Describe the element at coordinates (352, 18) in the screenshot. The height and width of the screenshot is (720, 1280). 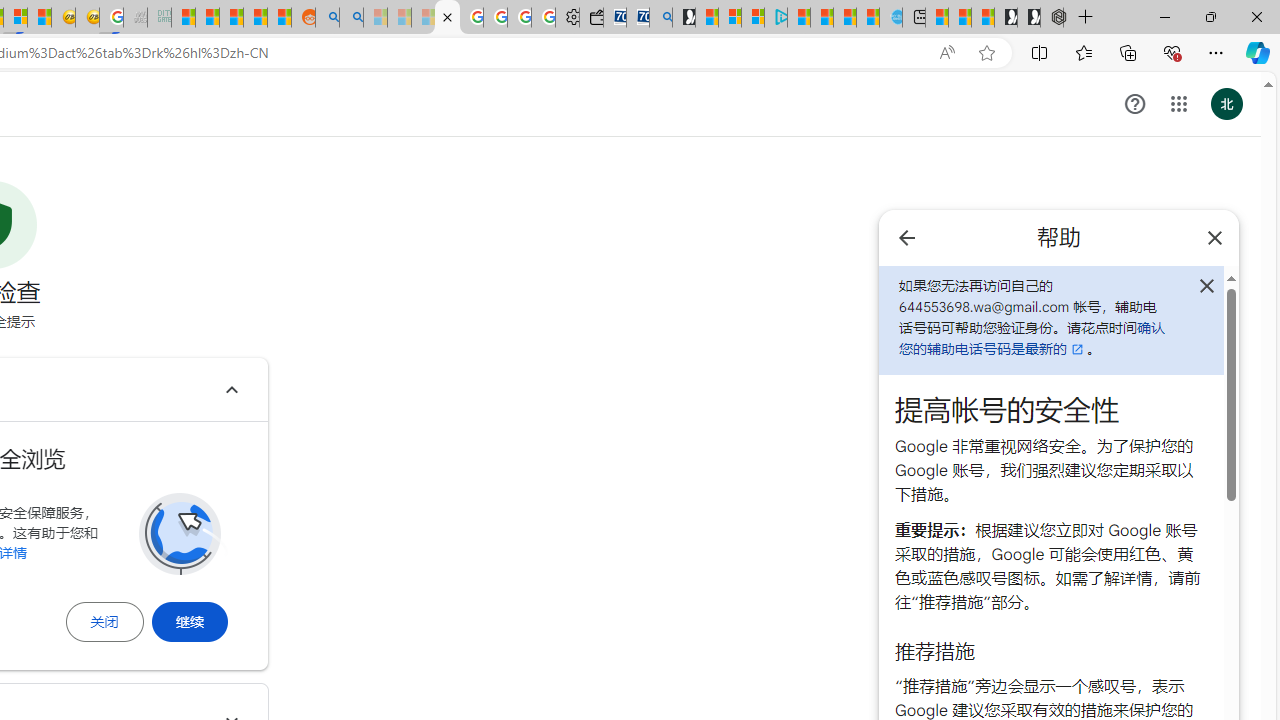
I see `Utah sues federal government - Search` at that location.